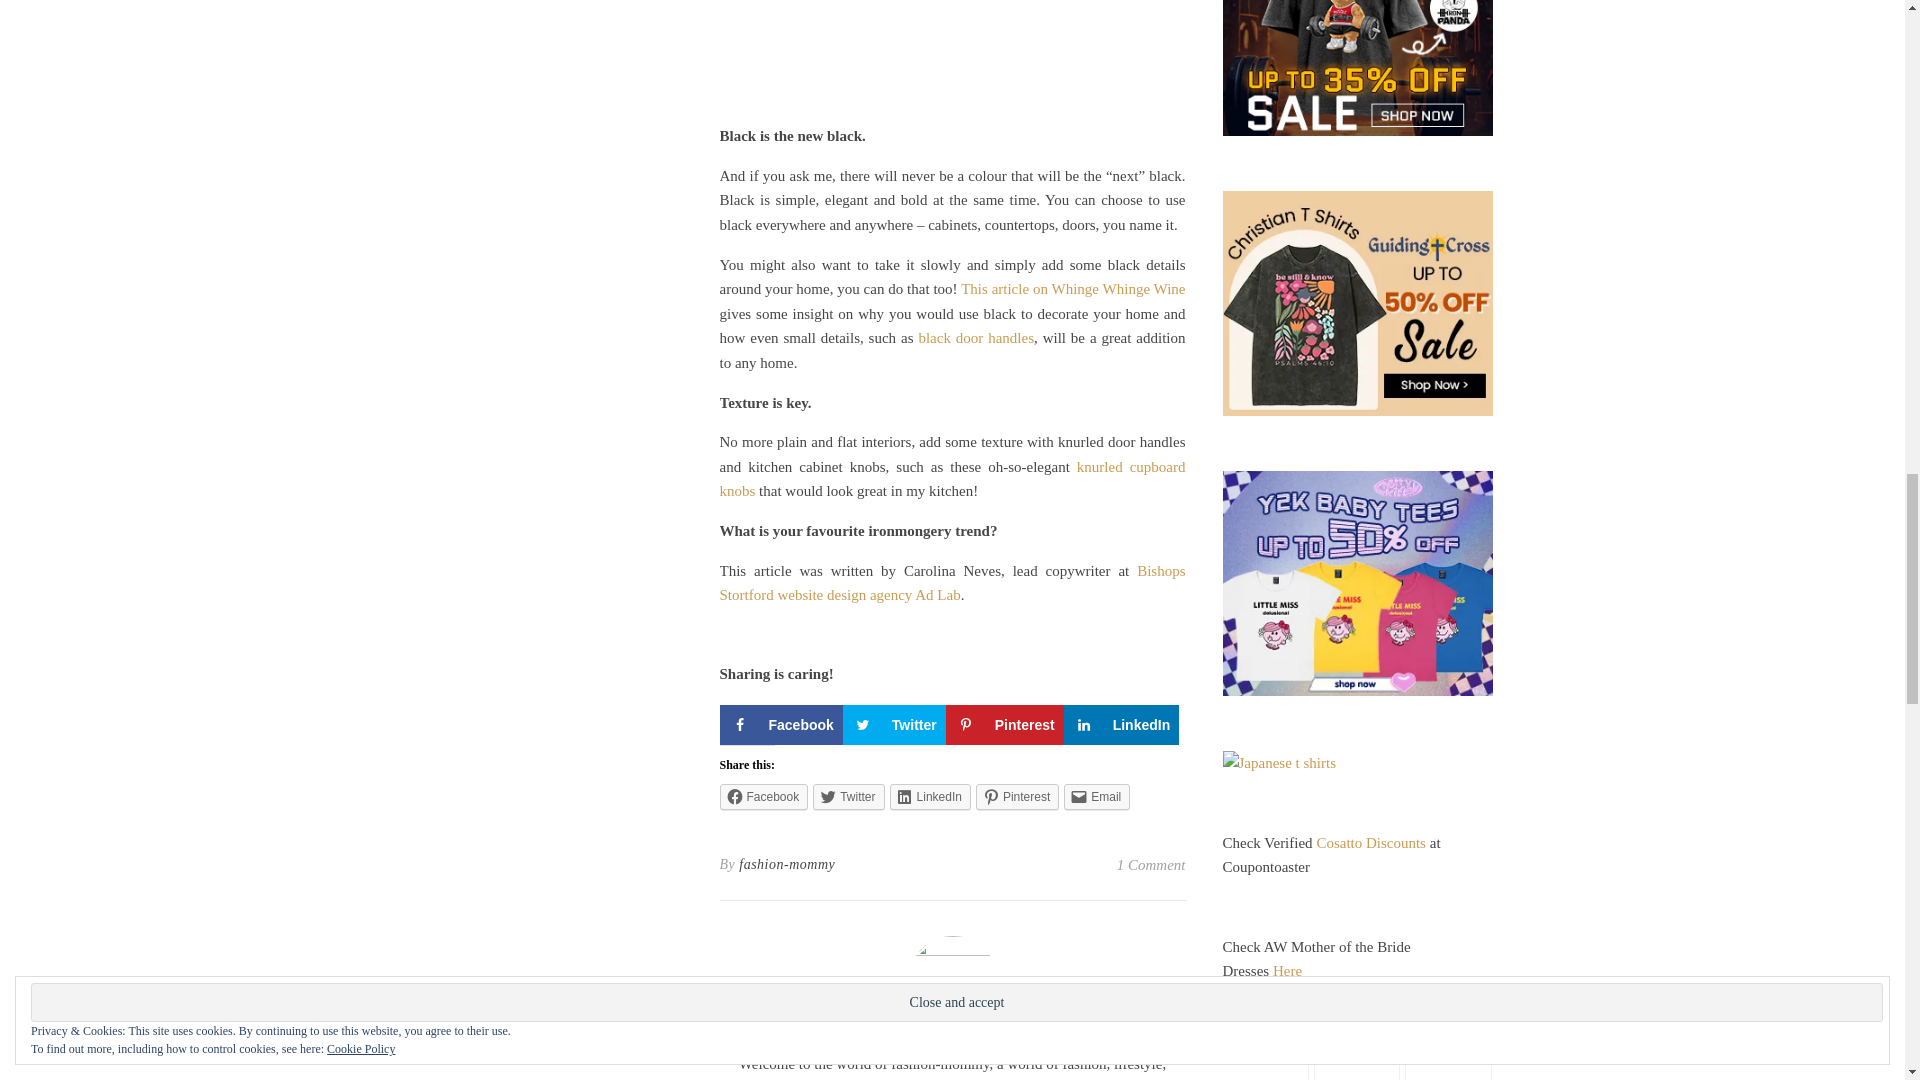 The image size is (1920, 1080). I want to click on Click to share on LinkedIn, so click(930, 797).